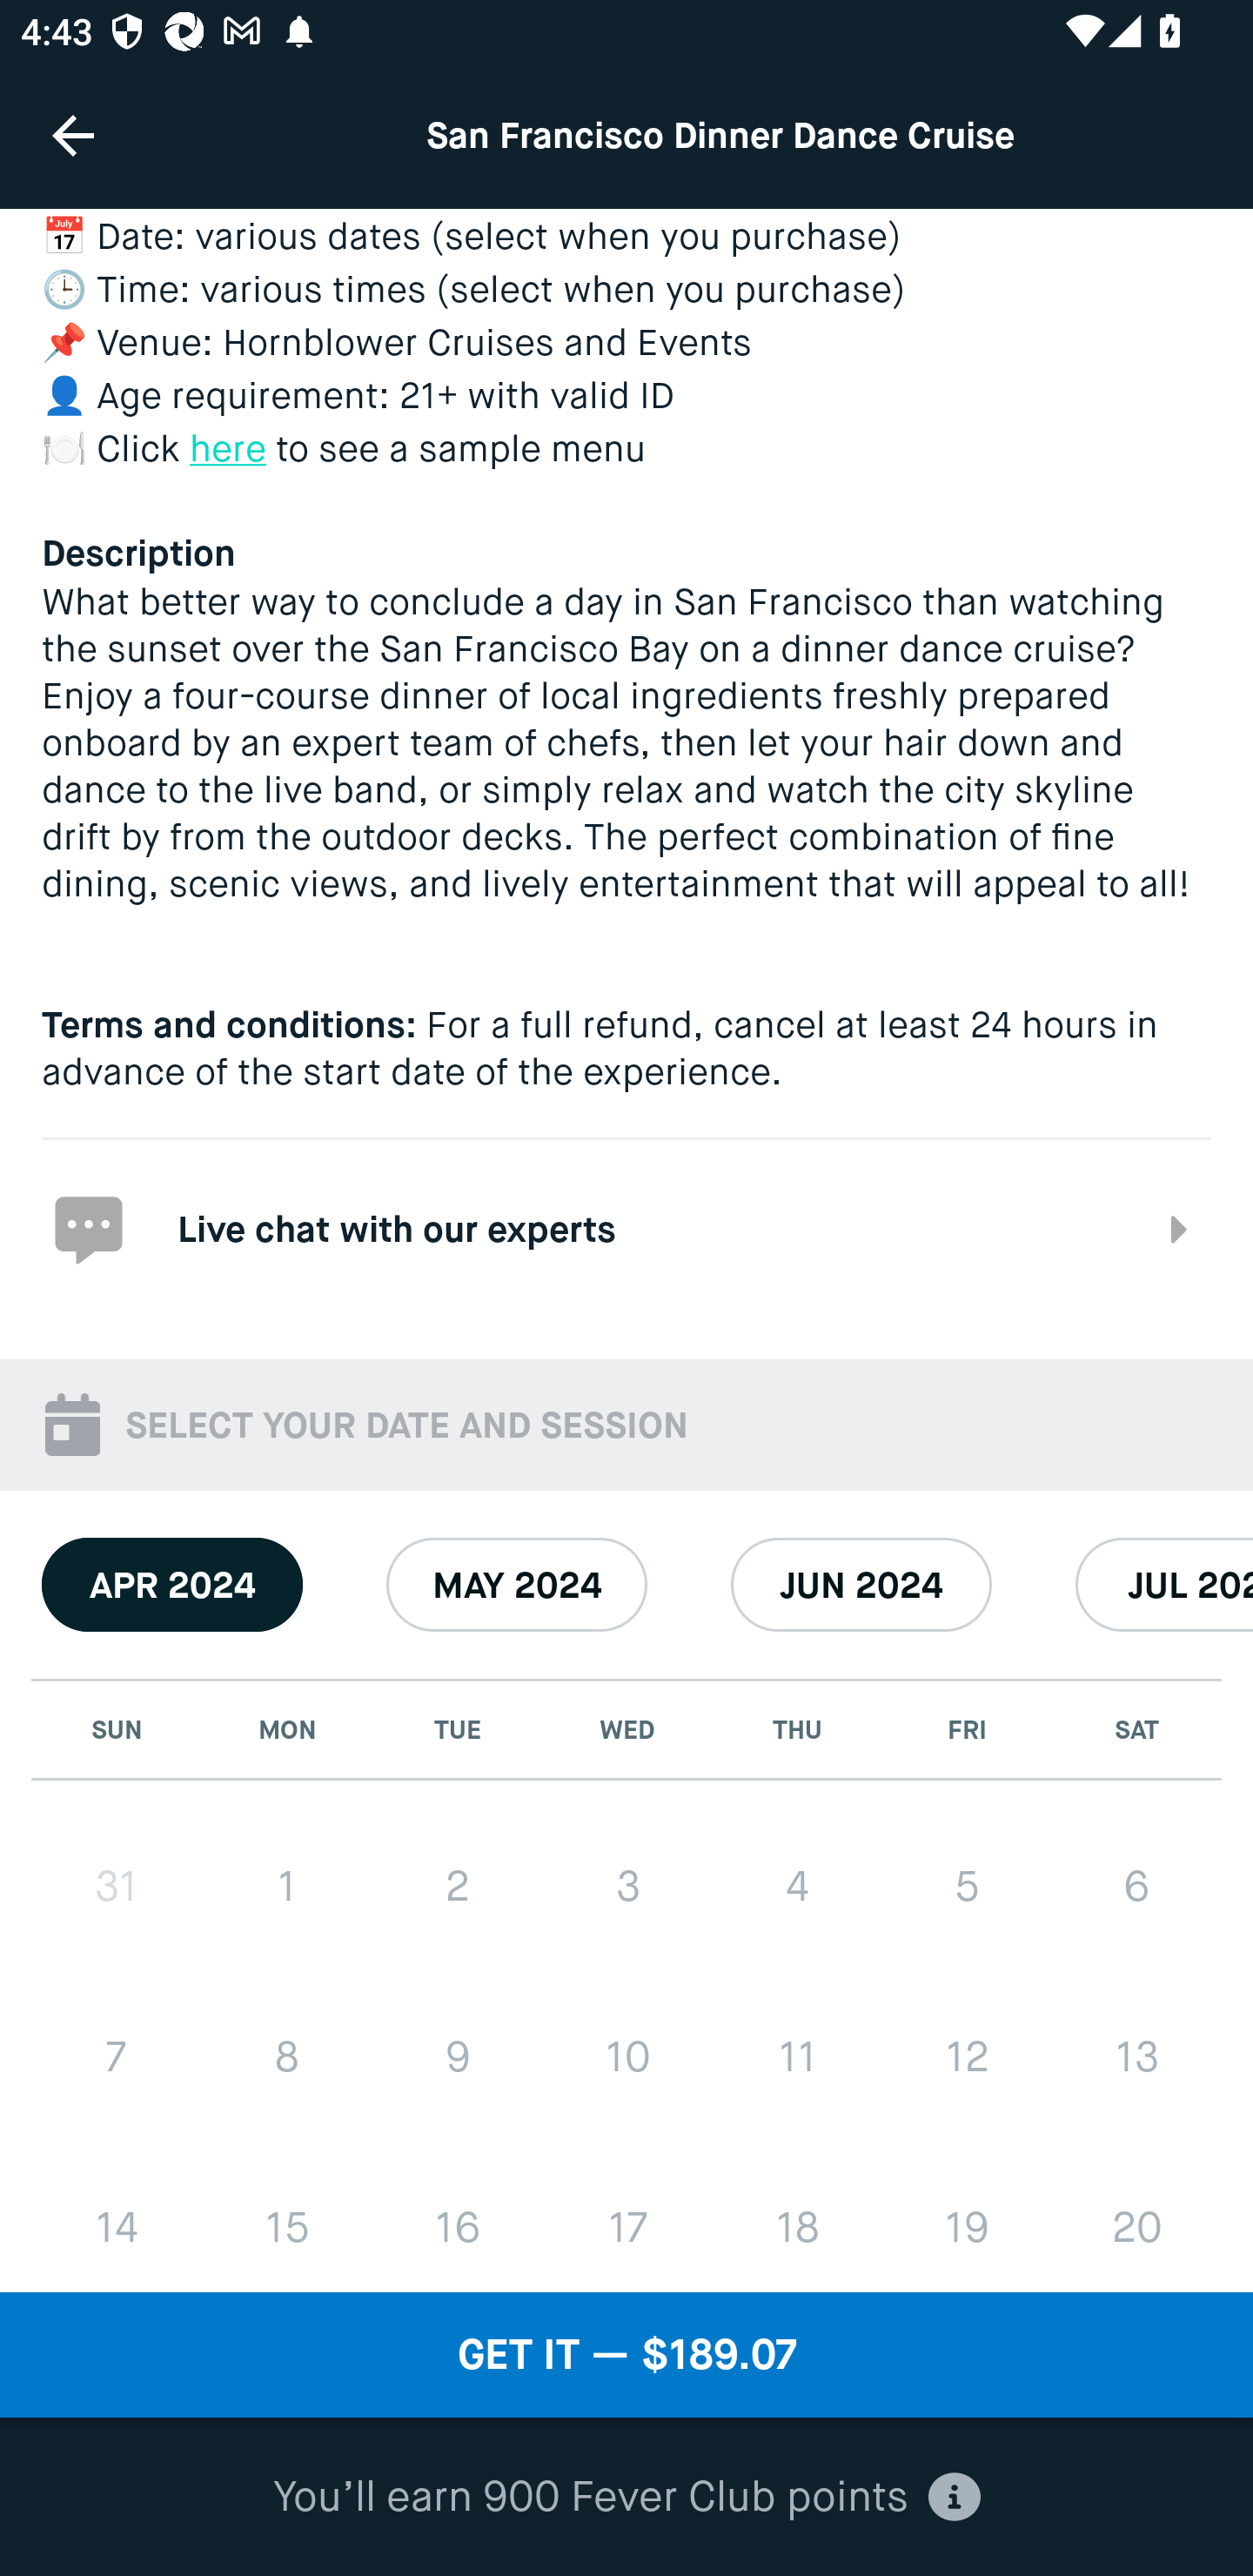 The width and height of the screenshot is (1253, 2576). What do you see at coordinates (458, 2057) in the screenshot?
I see `9` at bounding box center [458, 2057].